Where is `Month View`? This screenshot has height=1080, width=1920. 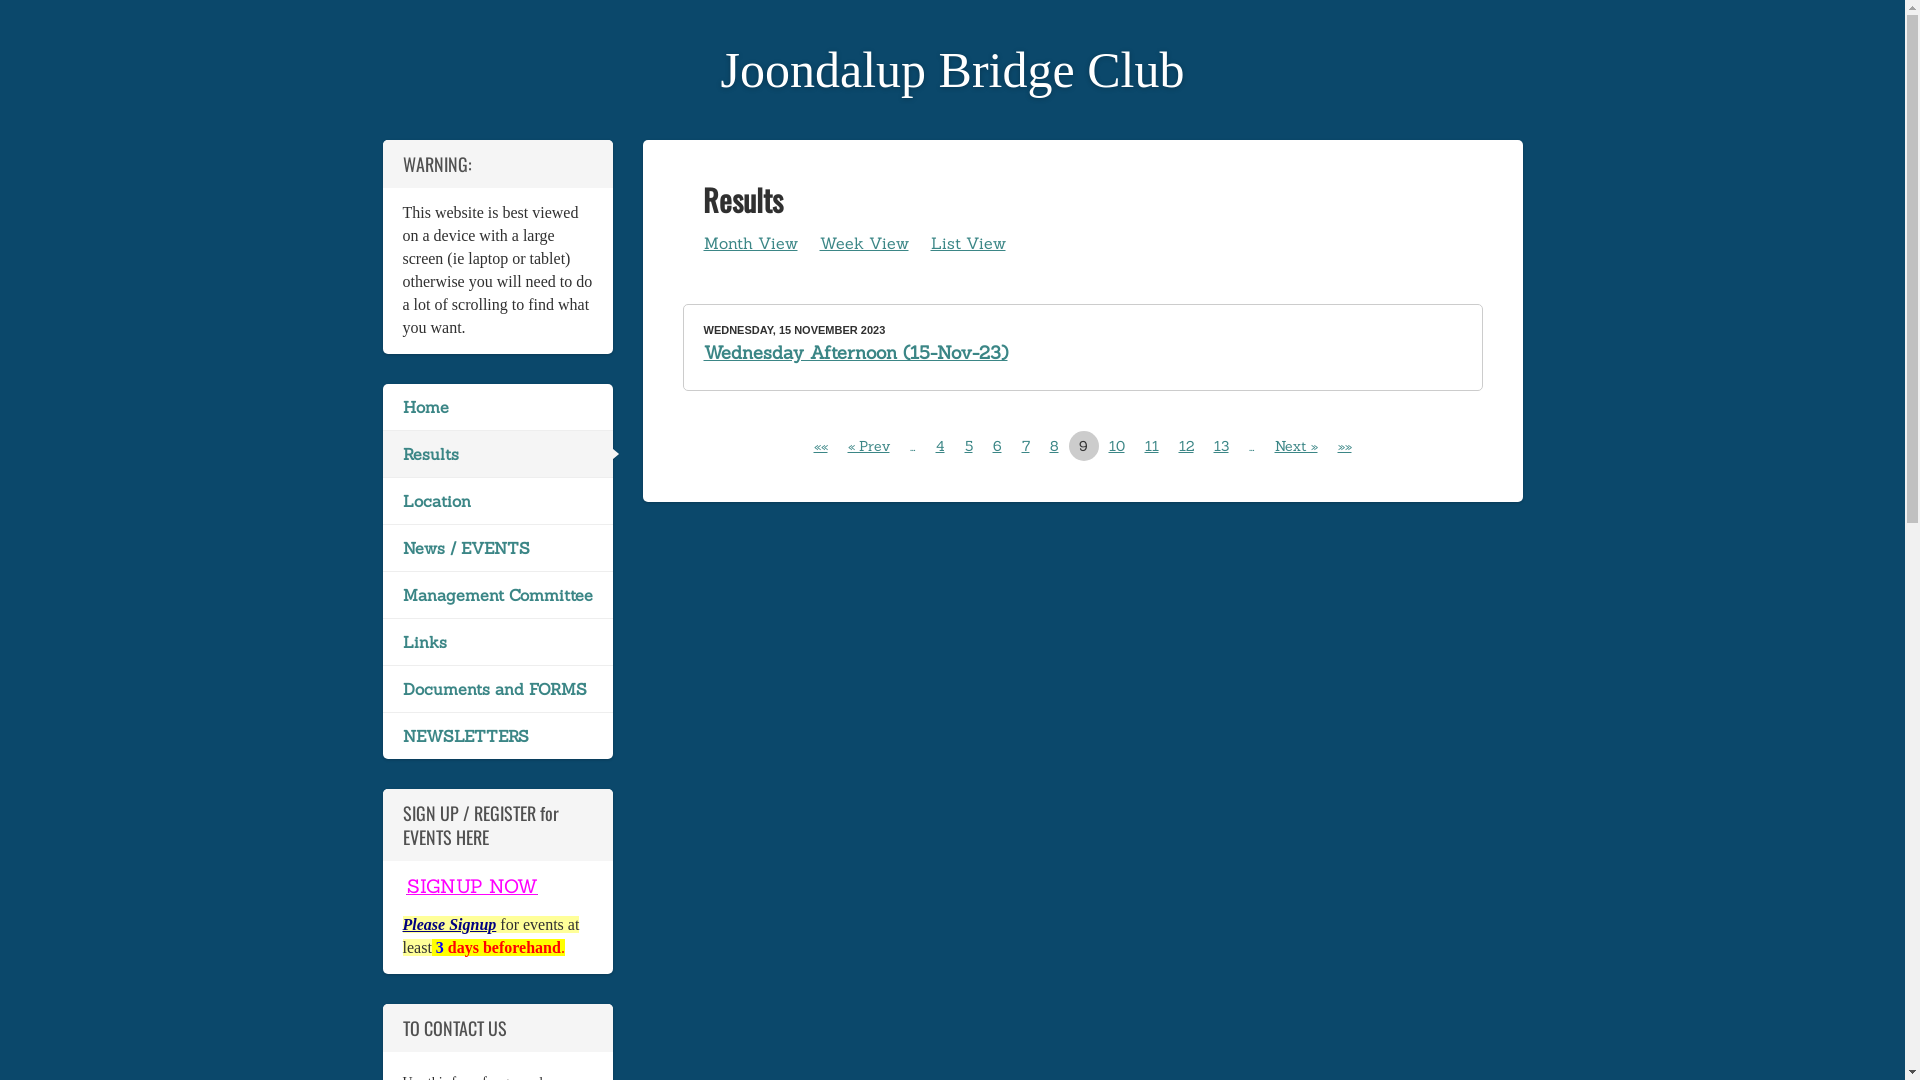
Month View is located at coordinates (750, 246).